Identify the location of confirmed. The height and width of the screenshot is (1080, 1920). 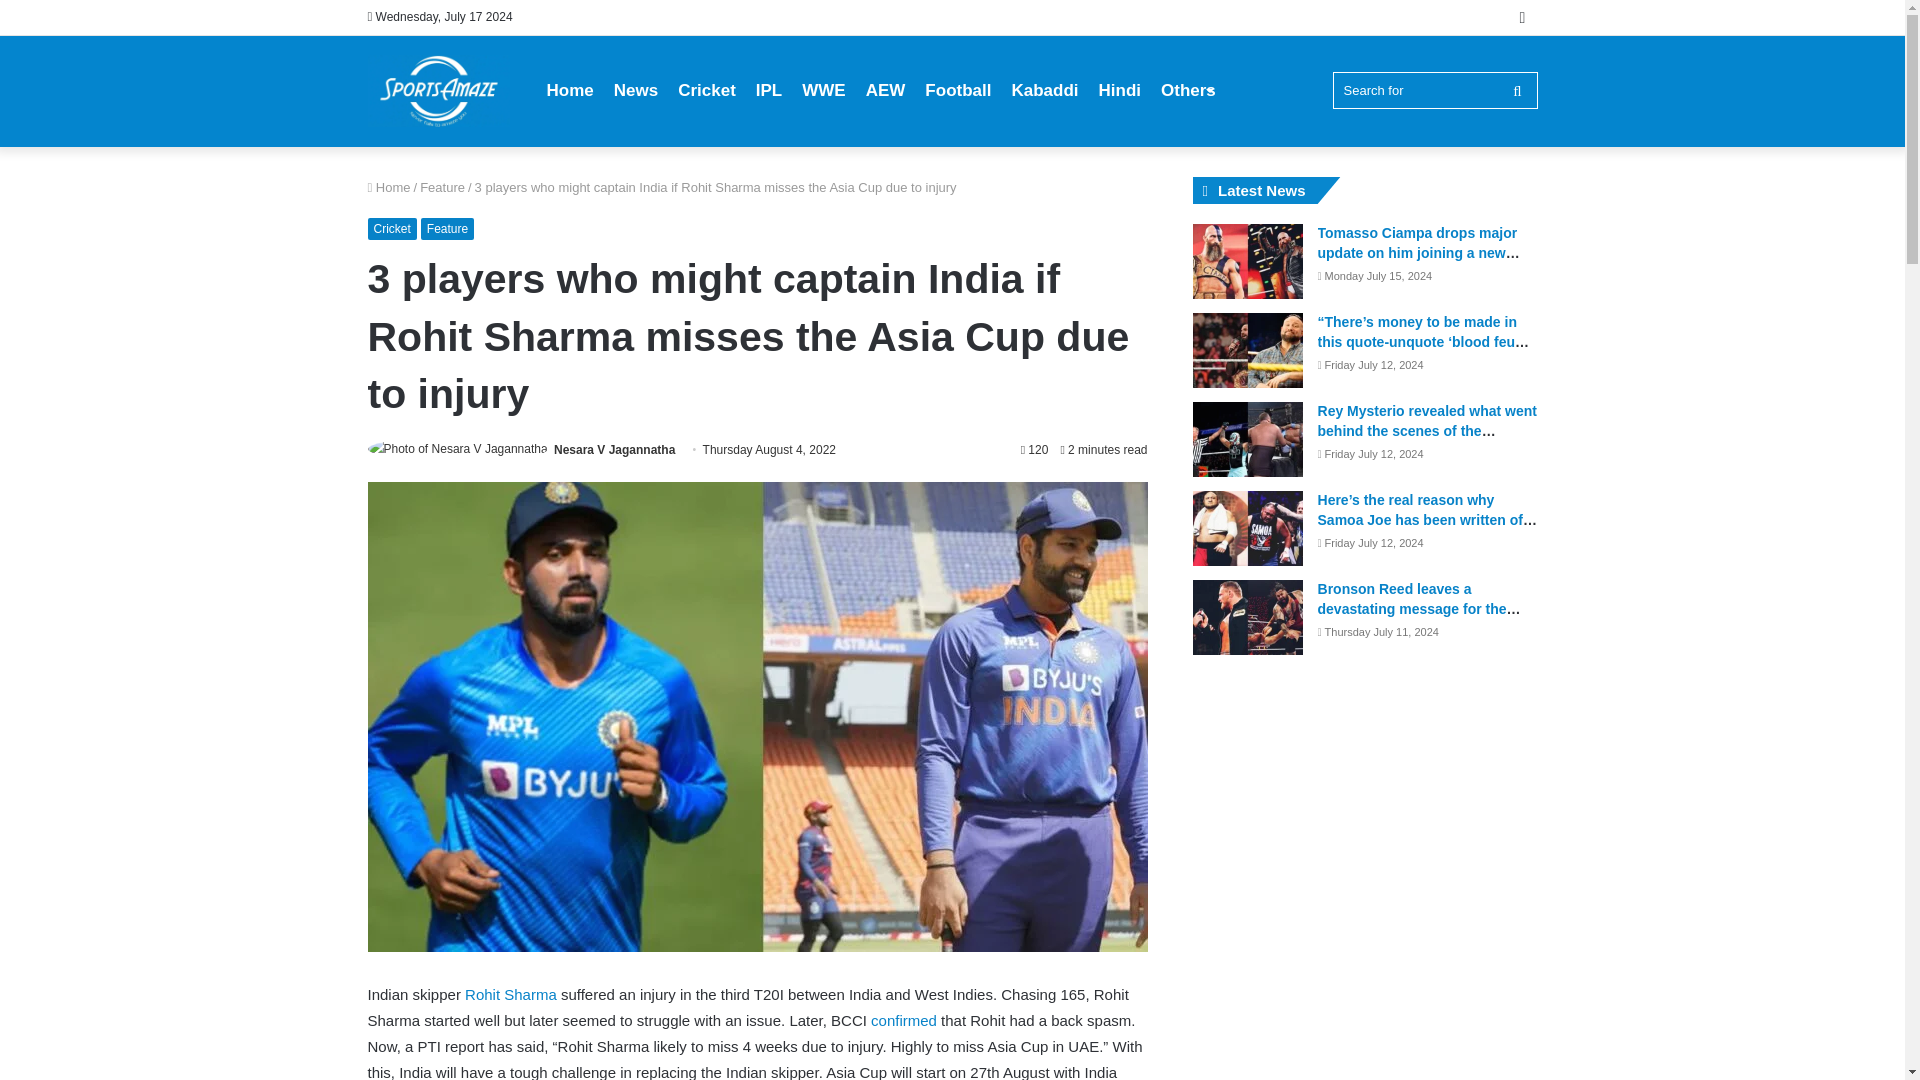
(904, 1020).